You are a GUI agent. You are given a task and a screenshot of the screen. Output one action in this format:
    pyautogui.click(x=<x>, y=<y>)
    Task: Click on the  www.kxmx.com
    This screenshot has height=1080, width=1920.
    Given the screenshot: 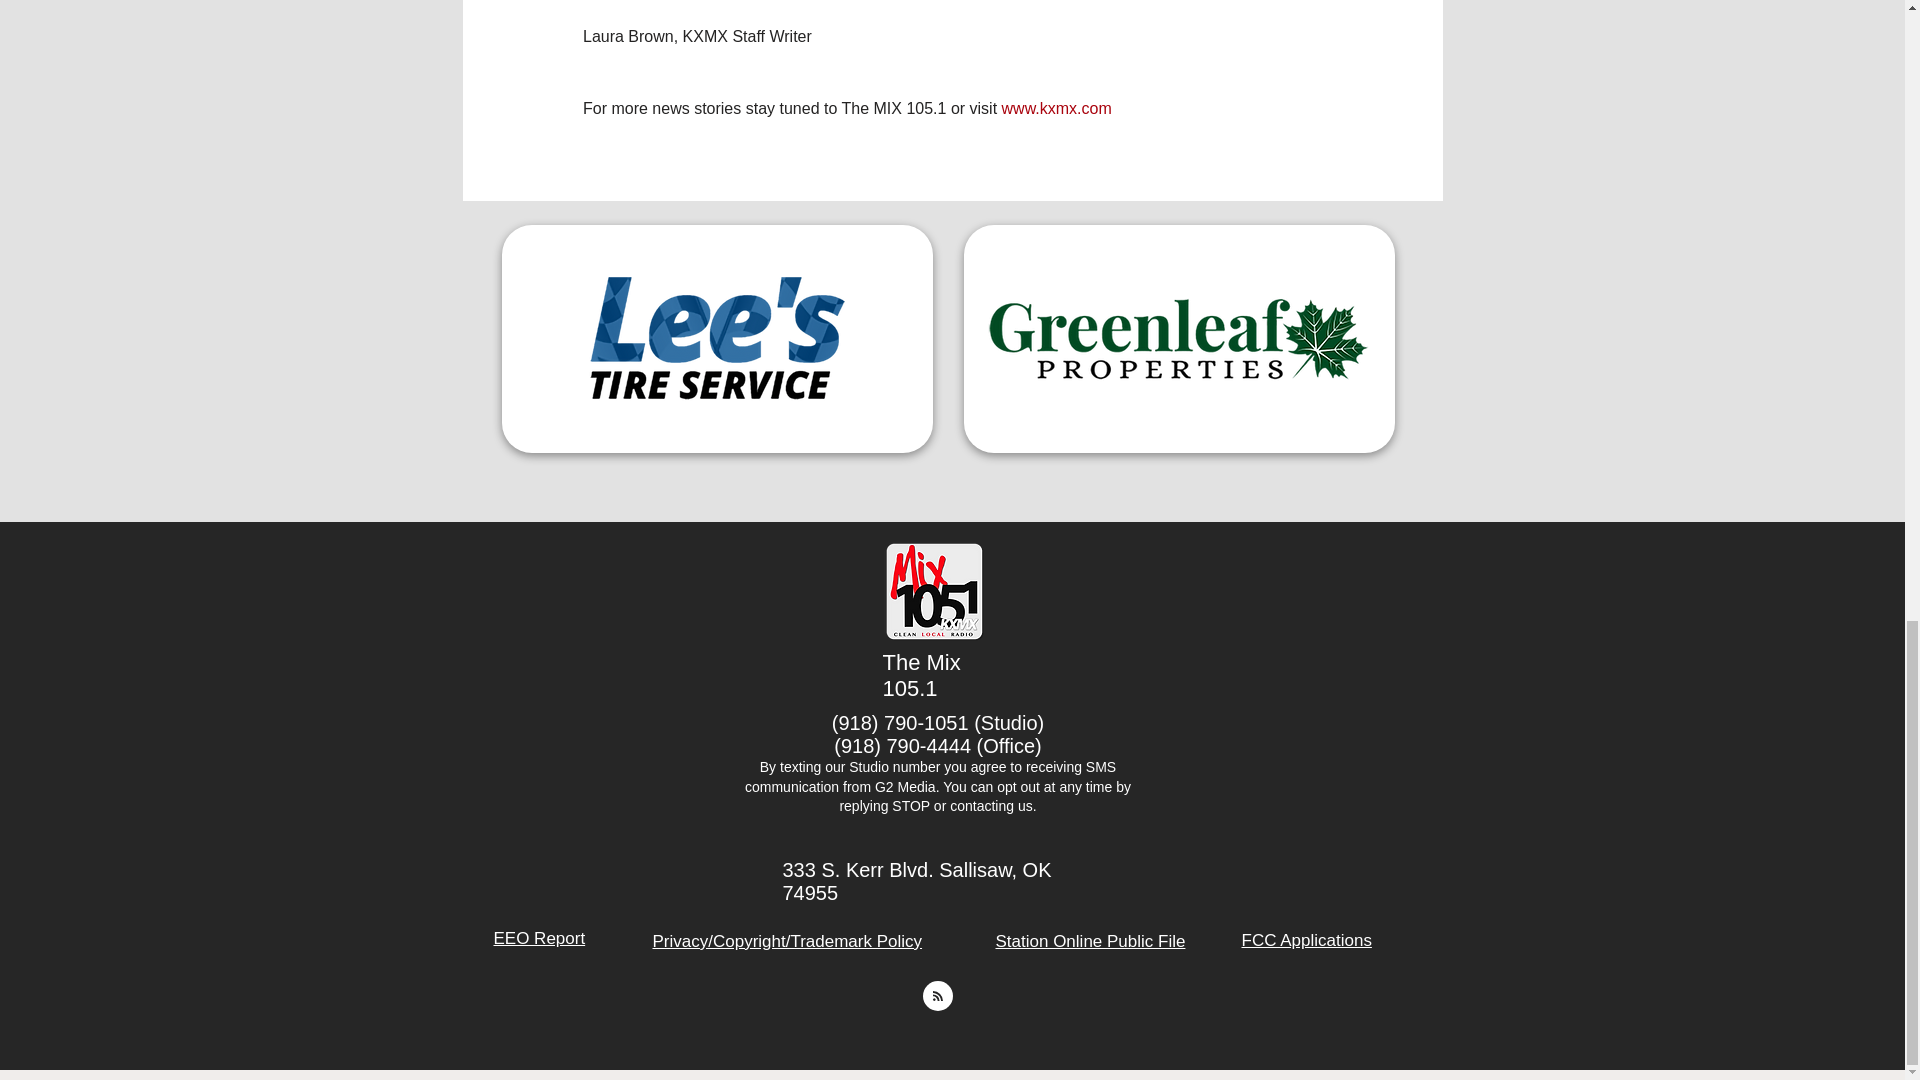 What is the action you would take?
    pyautogui.click(x=1054, y=108)
    